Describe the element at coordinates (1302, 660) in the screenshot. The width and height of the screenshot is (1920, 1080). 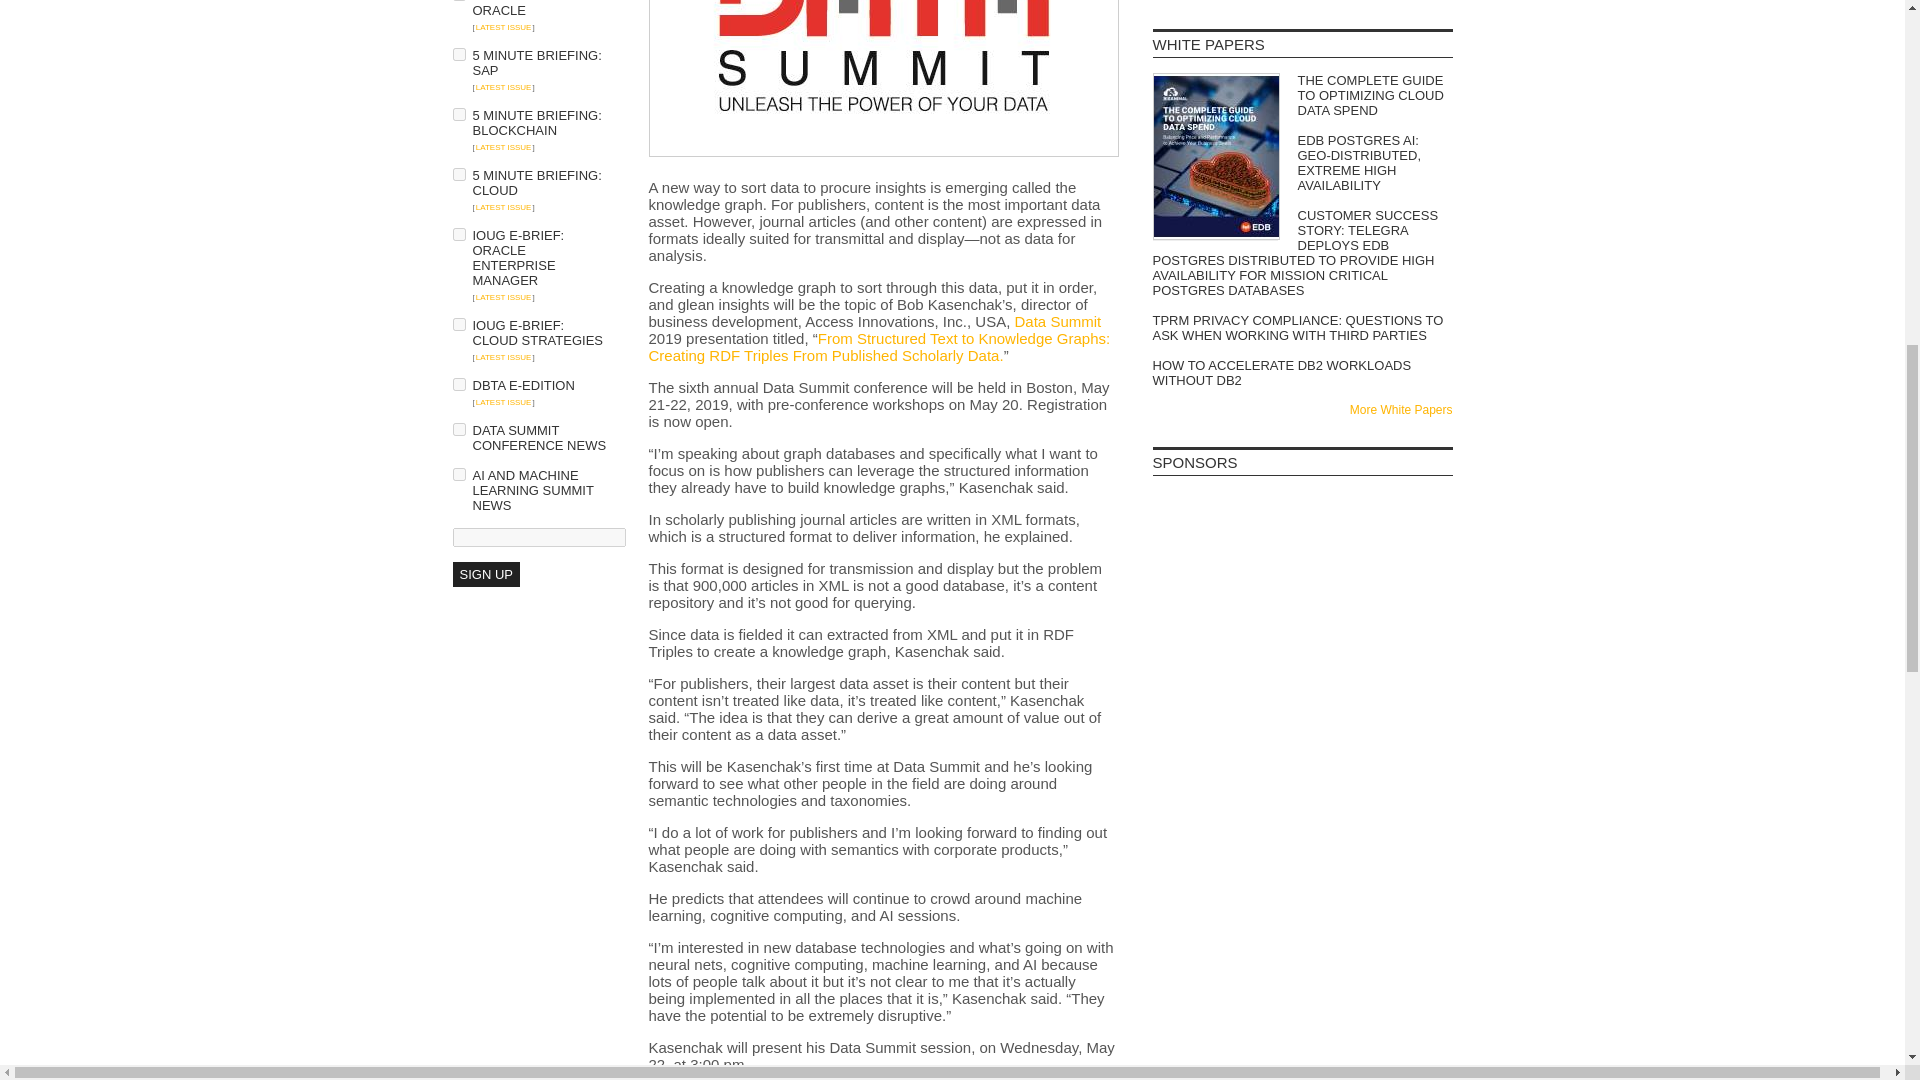
I see `3rd party ad content` at that location.